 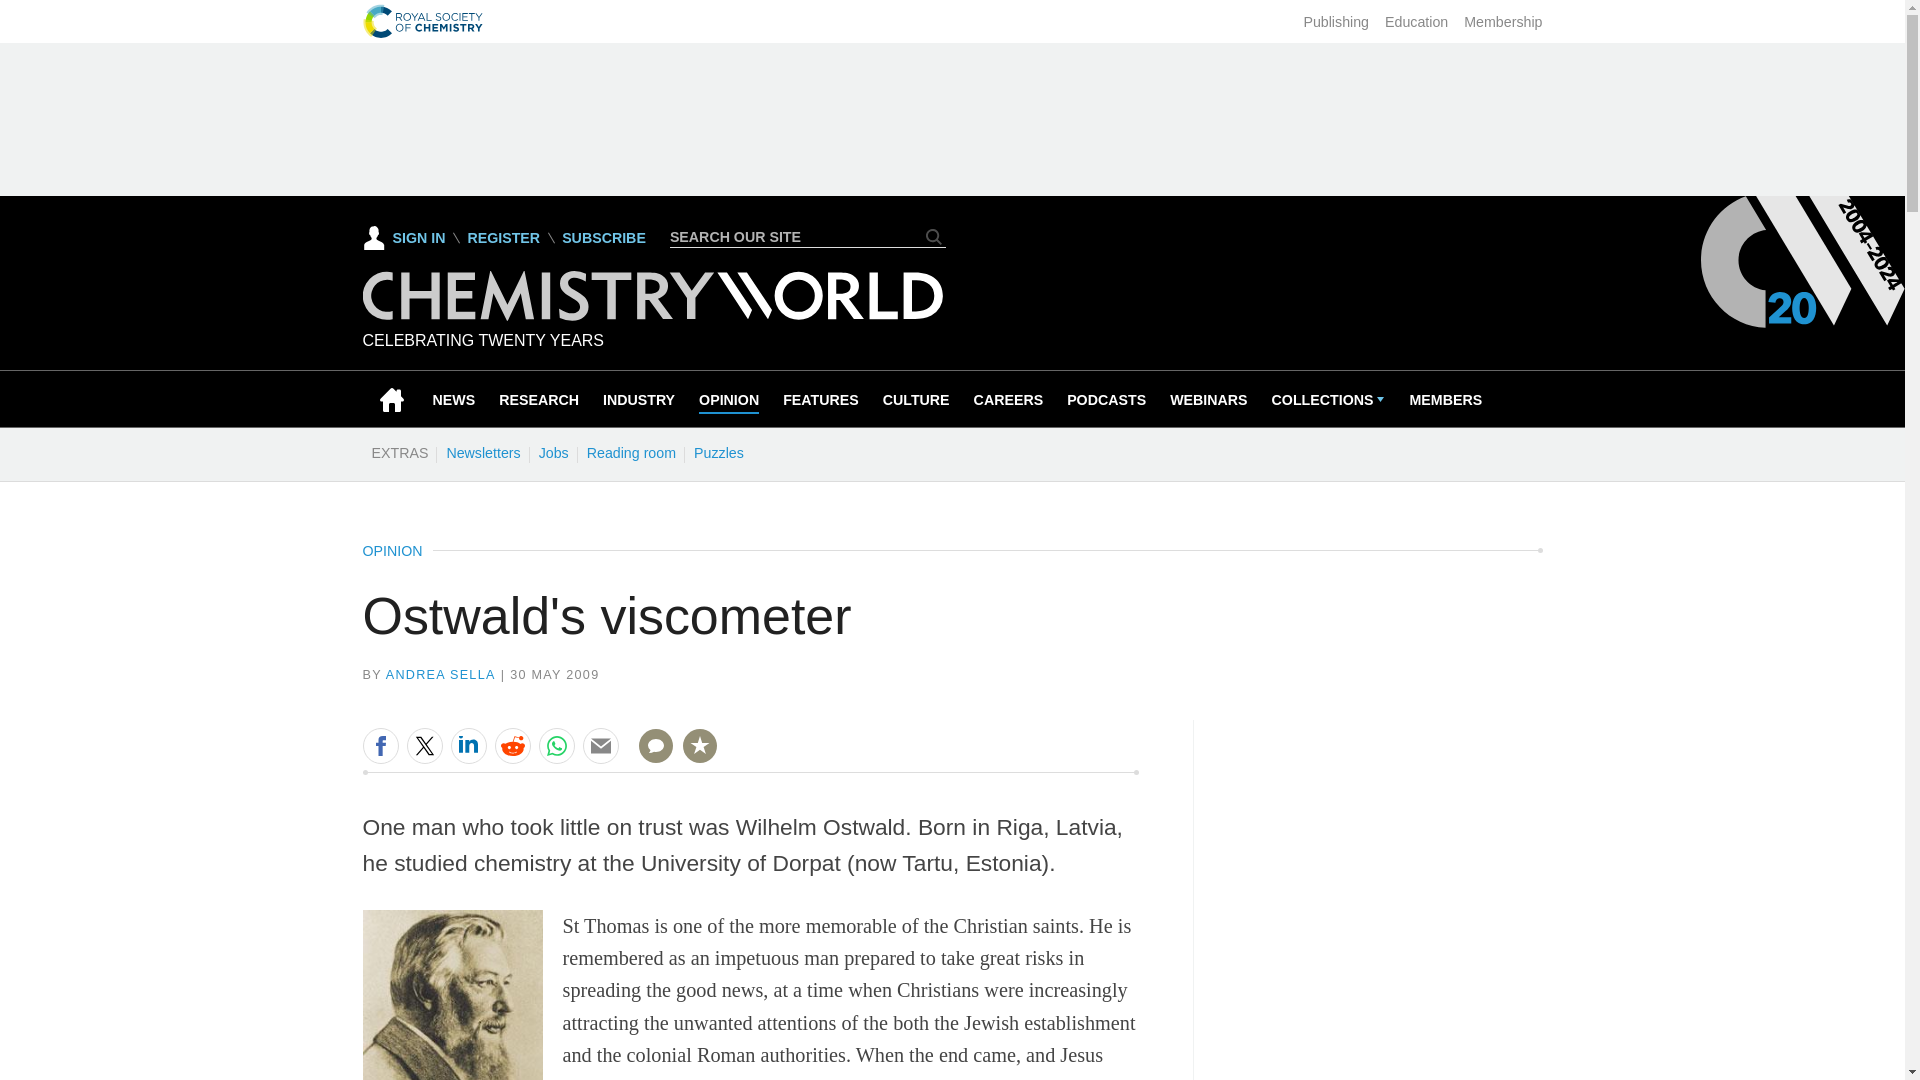 I want to click on Education, so click(x=1416, y=22).